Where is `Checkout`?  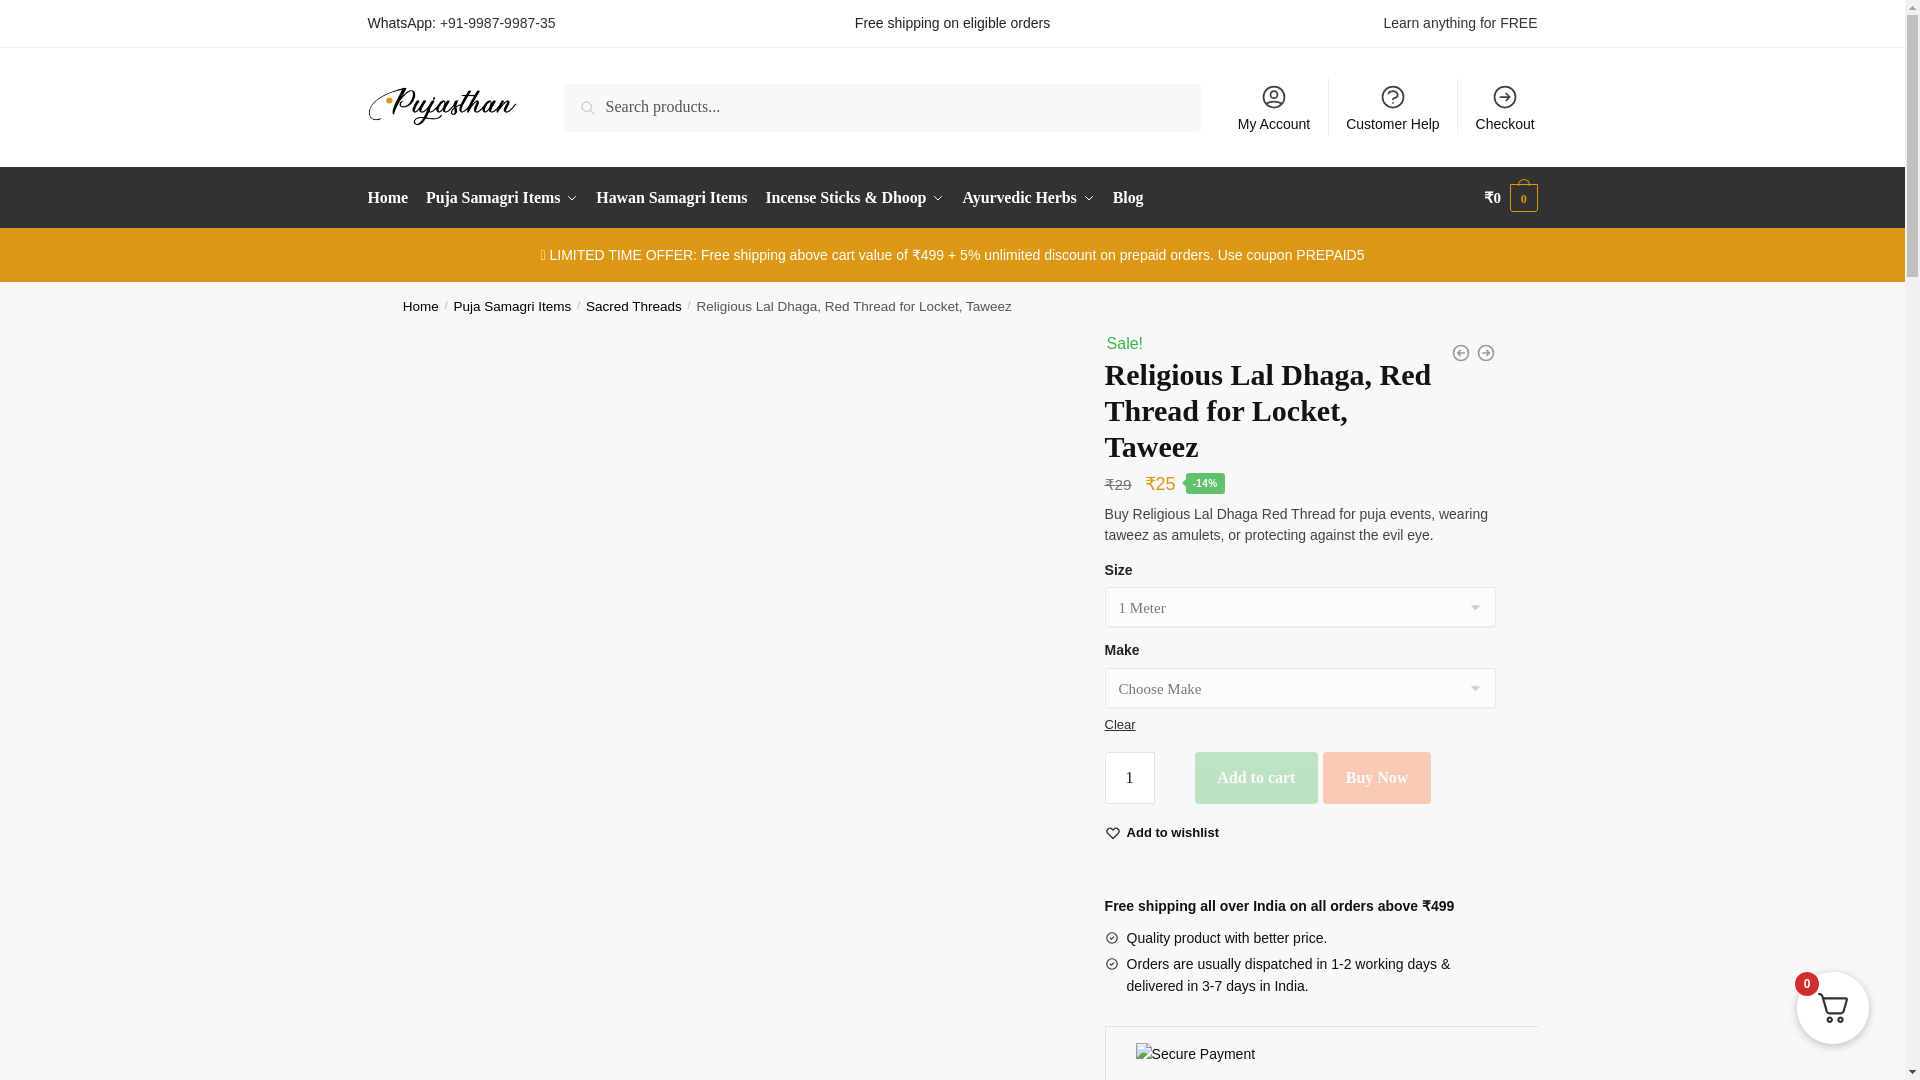
Checkout is located at coordinates (1505, 106).